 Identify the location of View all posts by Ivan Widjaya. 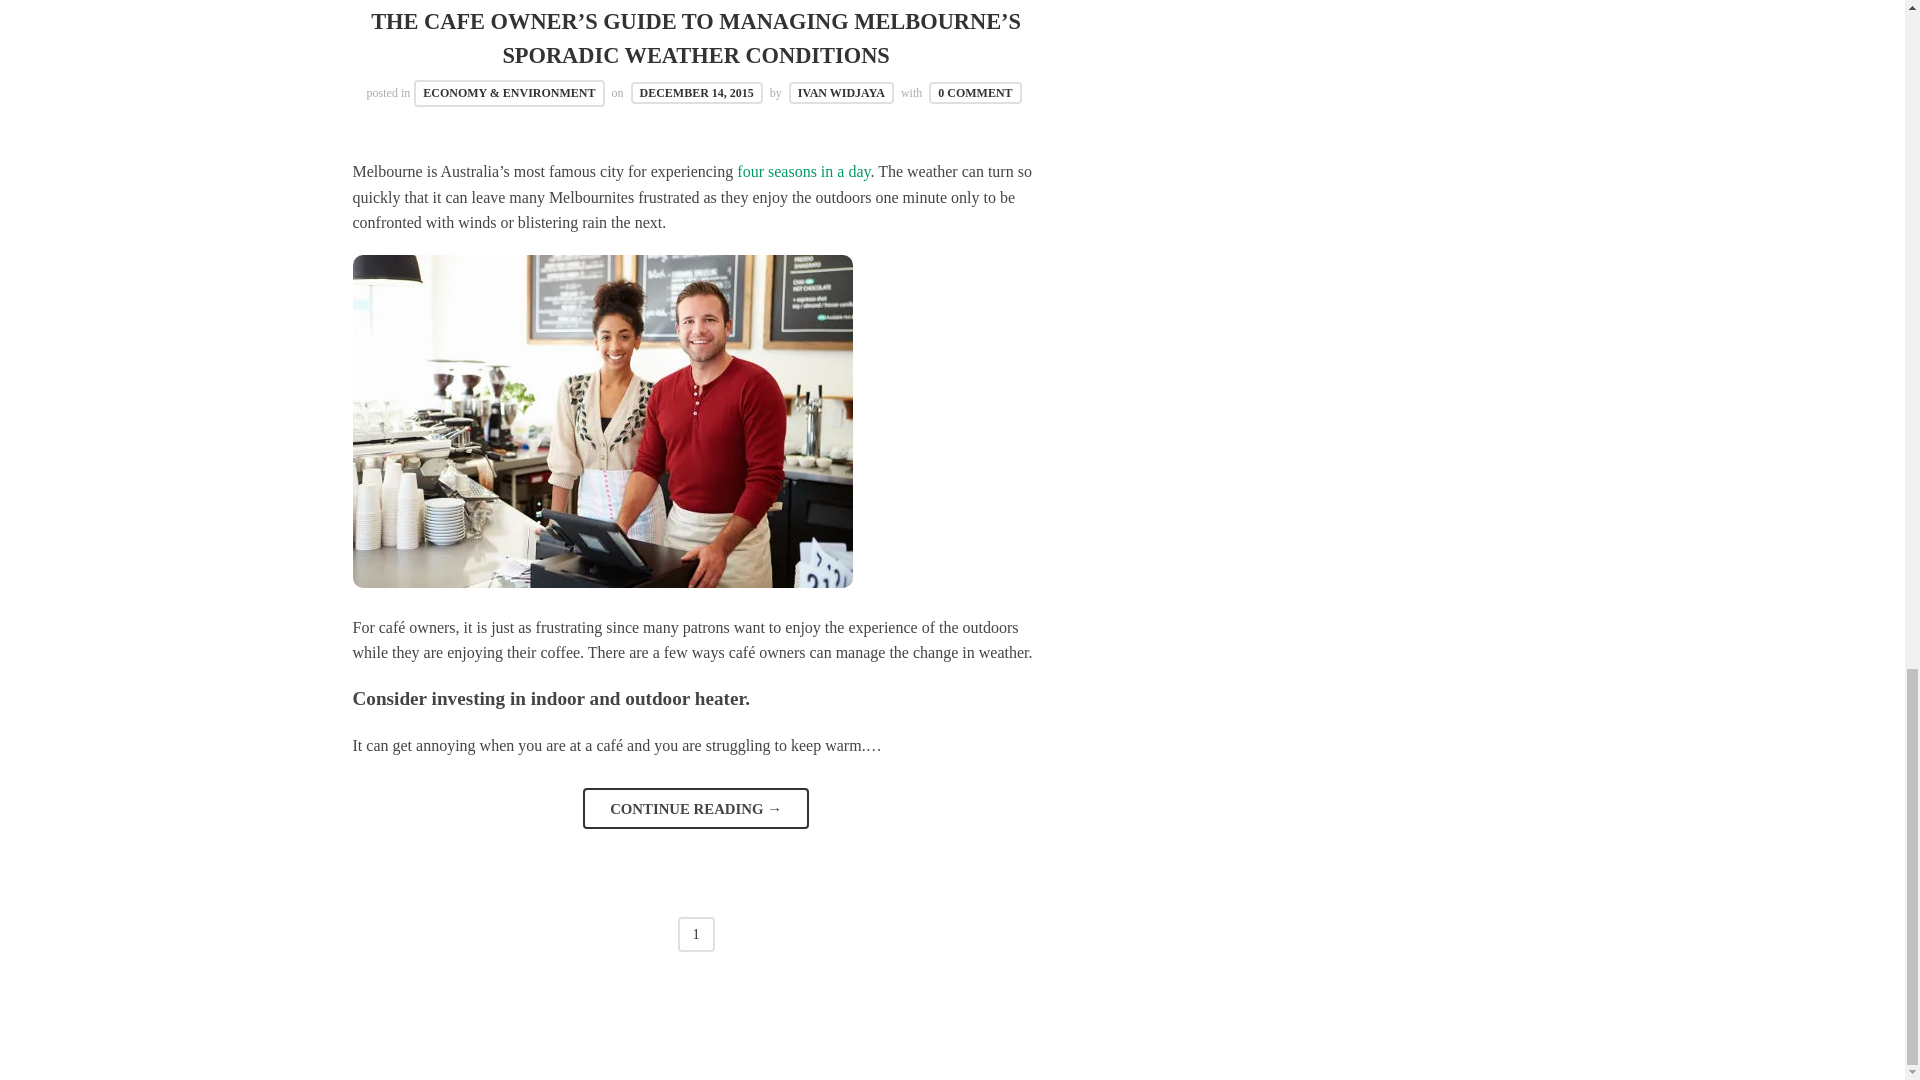
(842, 92).